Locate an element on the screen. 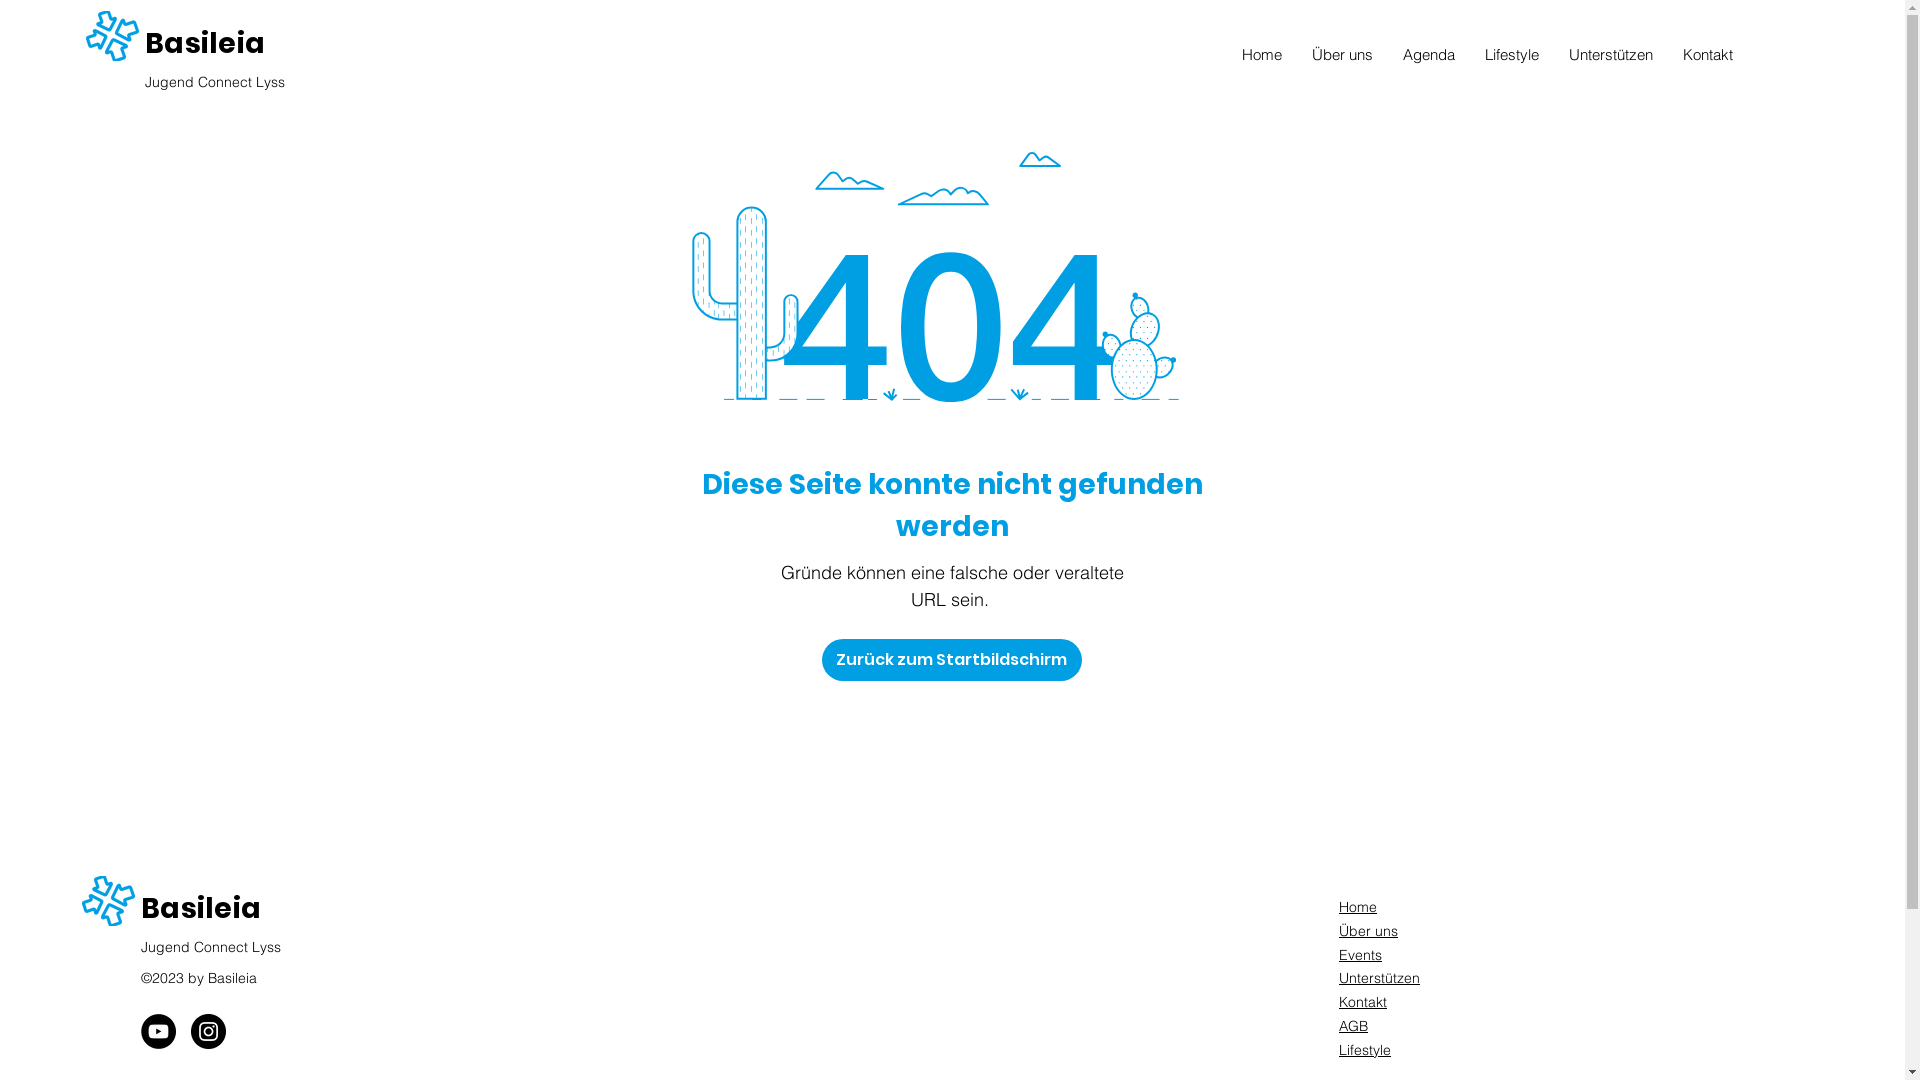 Image resolution: width=1920 pixels, height=1080 pixels. Jugend Connect Lyss is located at coordinates (215, 82).